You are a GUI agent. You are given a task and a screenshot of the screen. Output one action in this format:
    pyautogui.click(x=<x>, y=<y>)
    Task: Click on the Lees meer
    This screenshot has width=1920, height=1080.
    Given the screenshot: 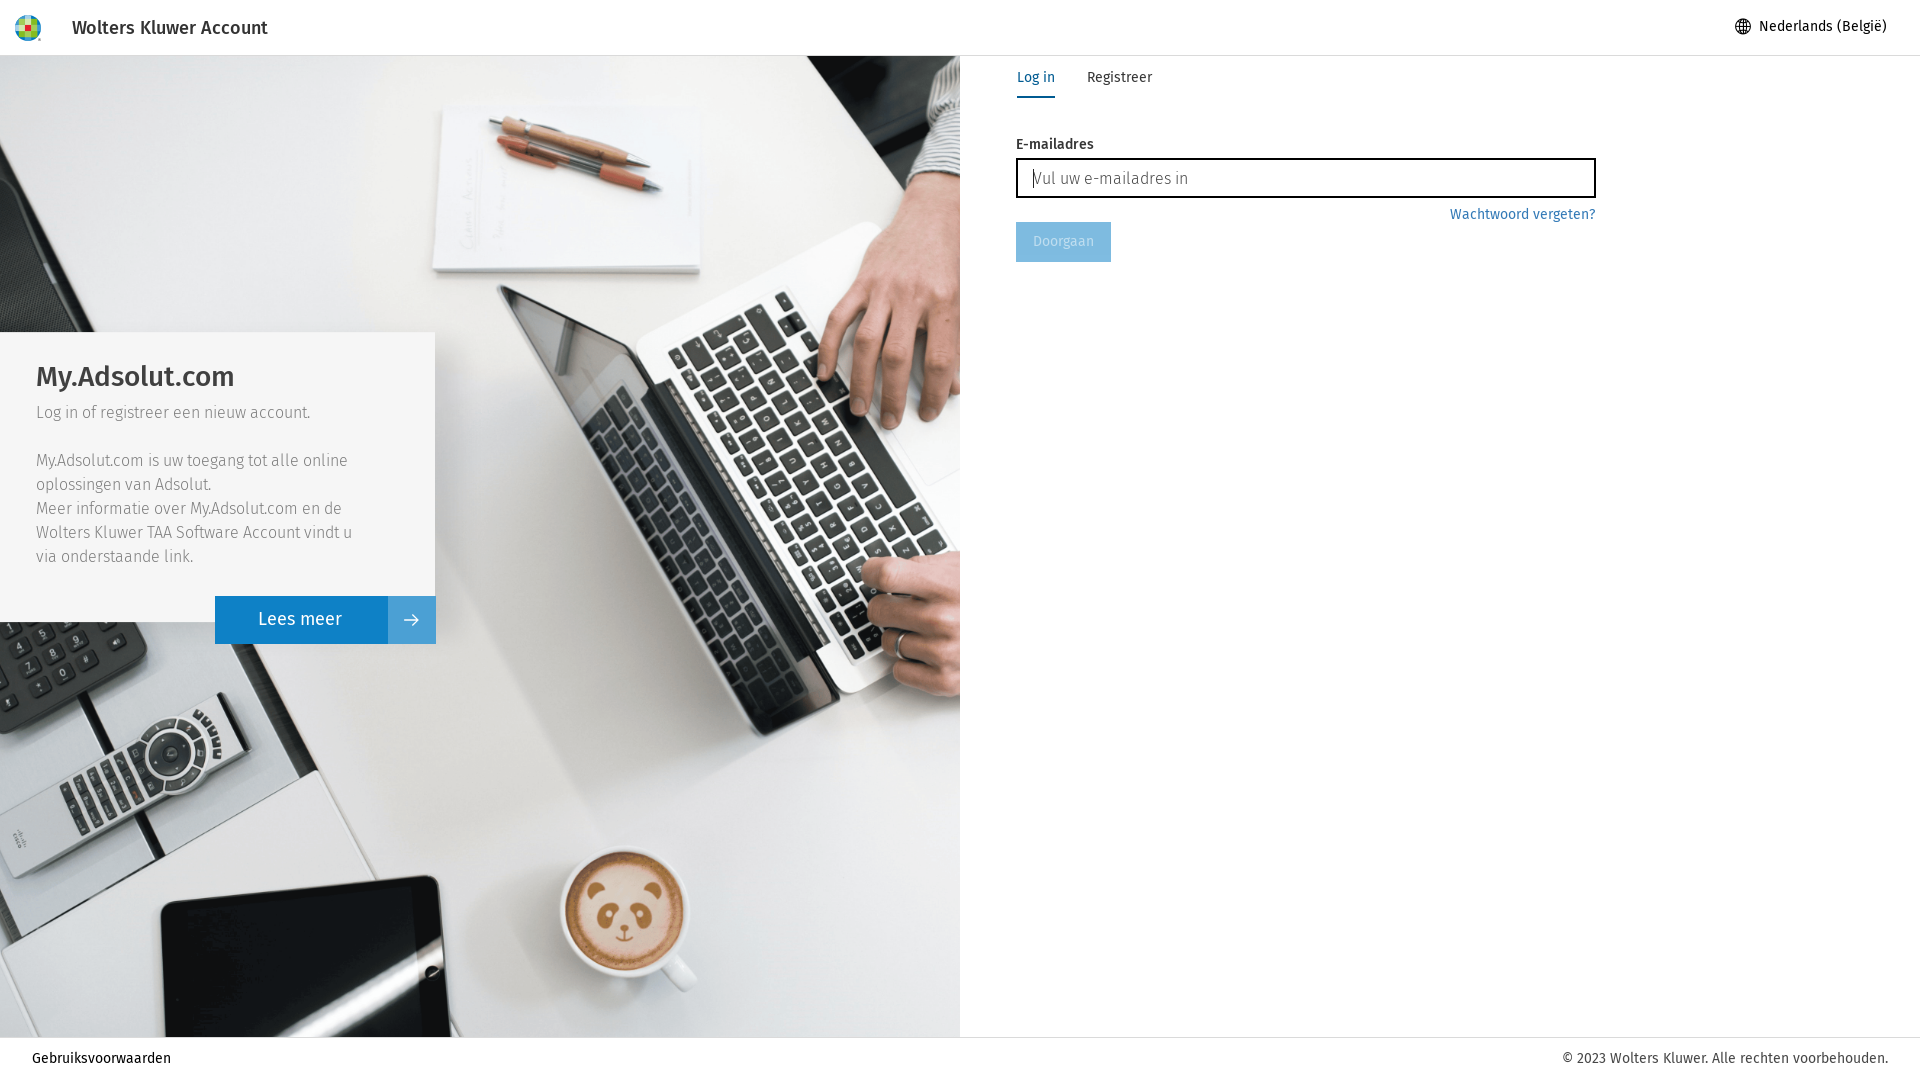 What is the action you would take?
    pyautogui.click(x=302, y=620)
    